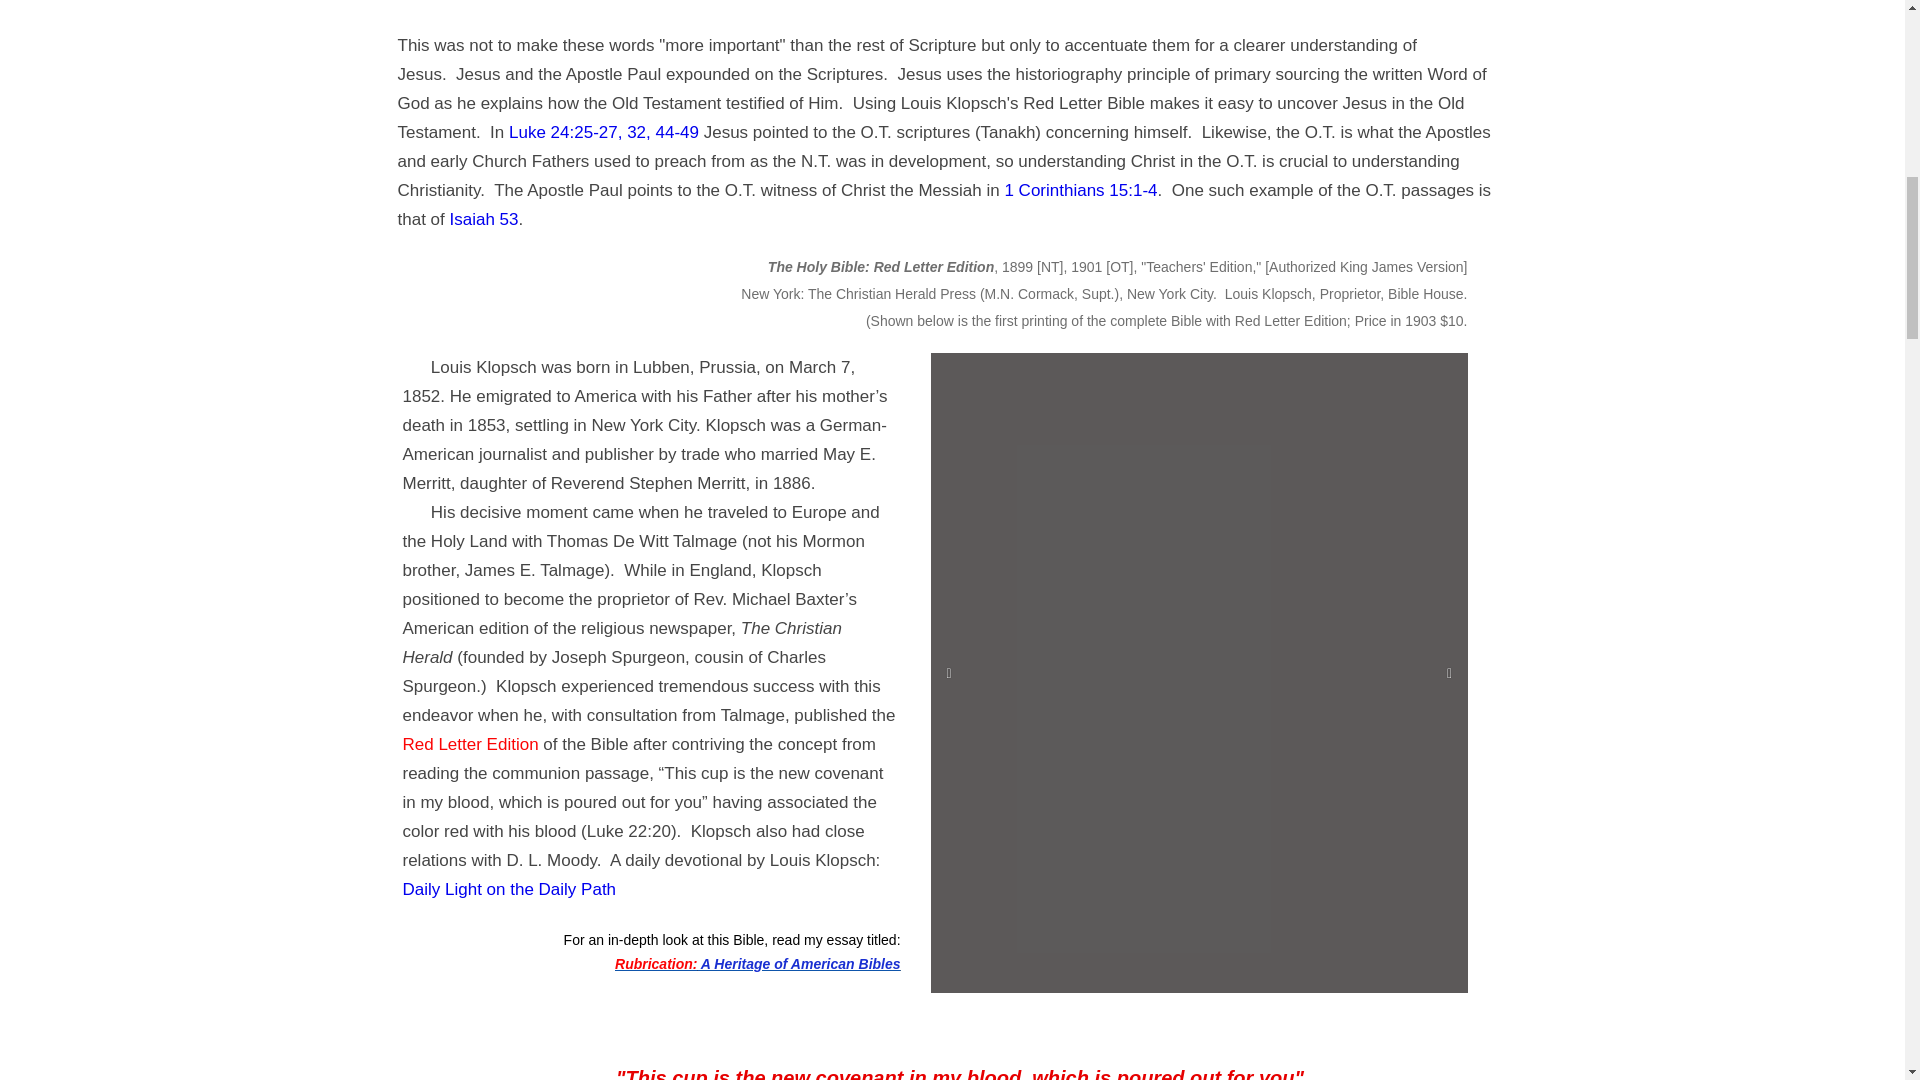 The height and width of the screenshot is (1080, 1920). I want to click on Rubrication: A Heritage of American Bibles, so click(757, 964).